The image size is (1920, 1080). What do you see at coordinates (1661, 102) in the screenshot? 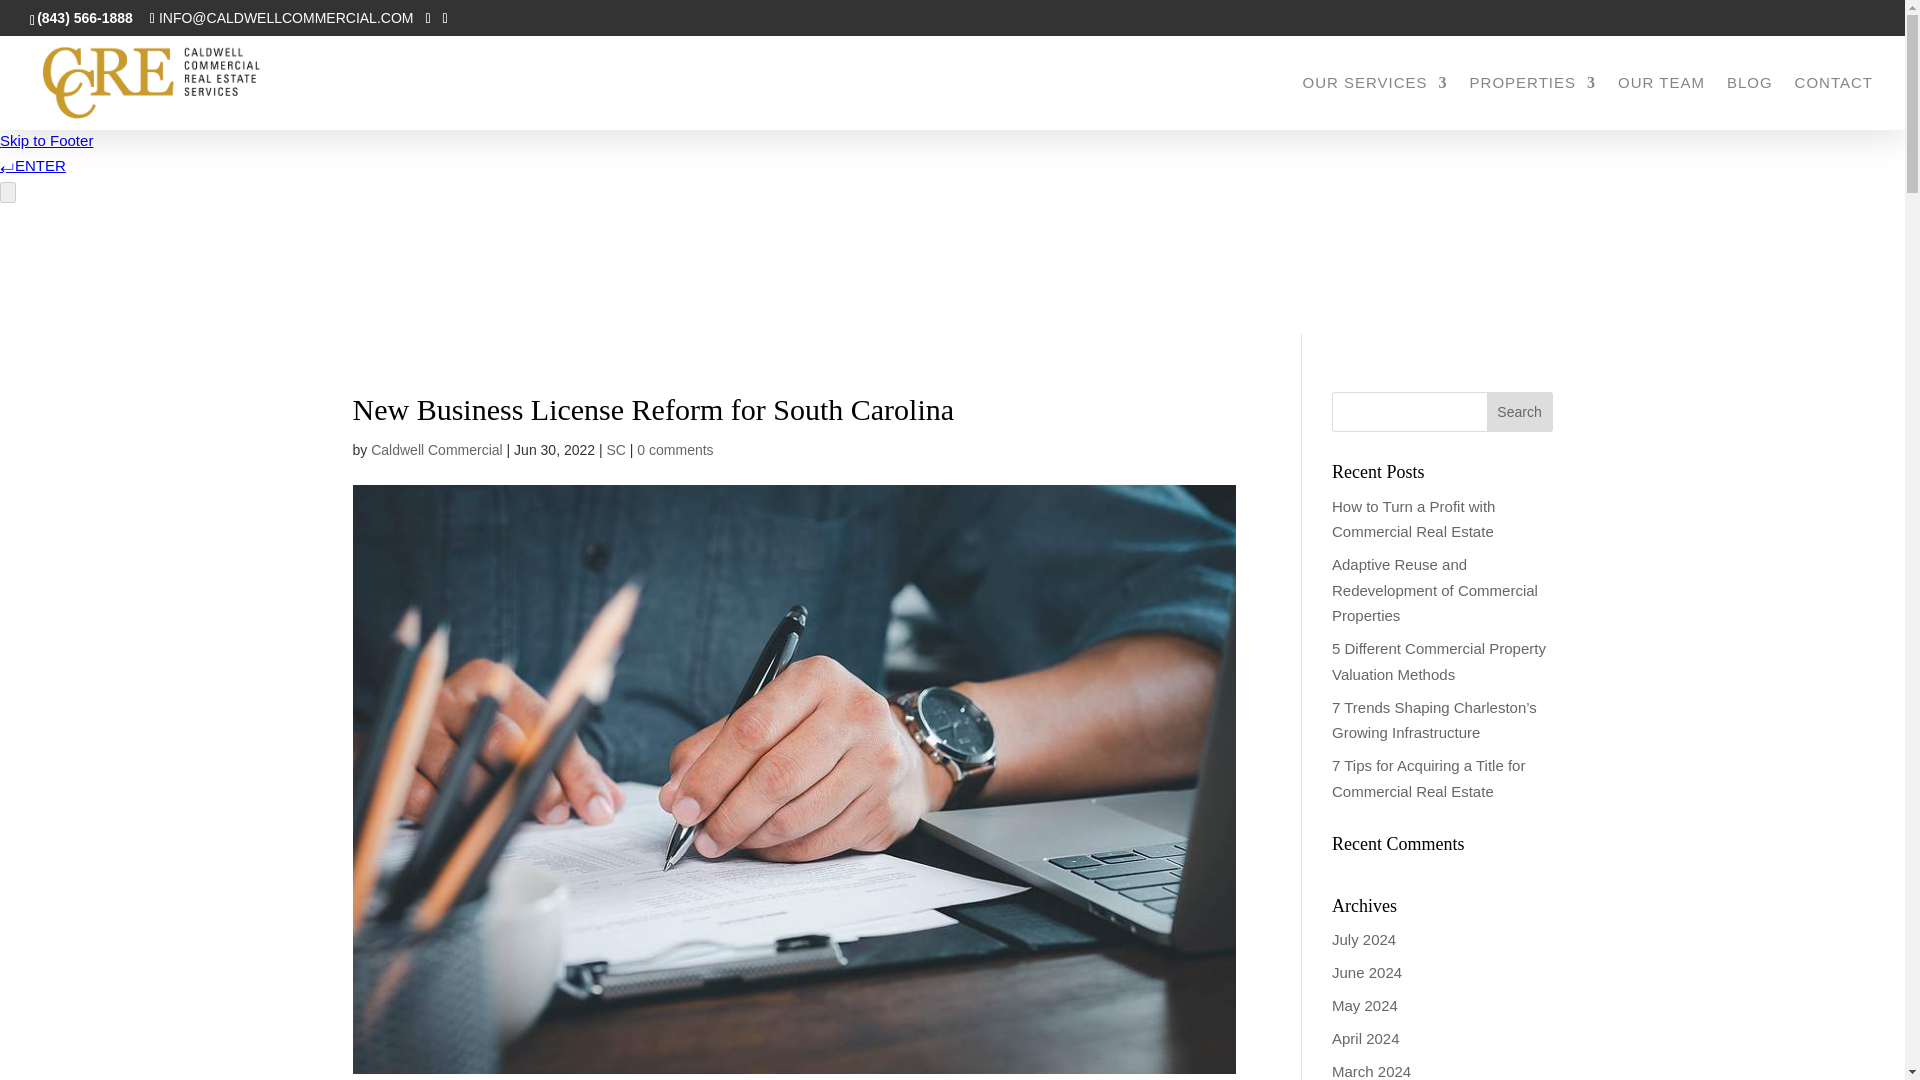
I see `OUR TEAM` at bounding box center [1661, 102].